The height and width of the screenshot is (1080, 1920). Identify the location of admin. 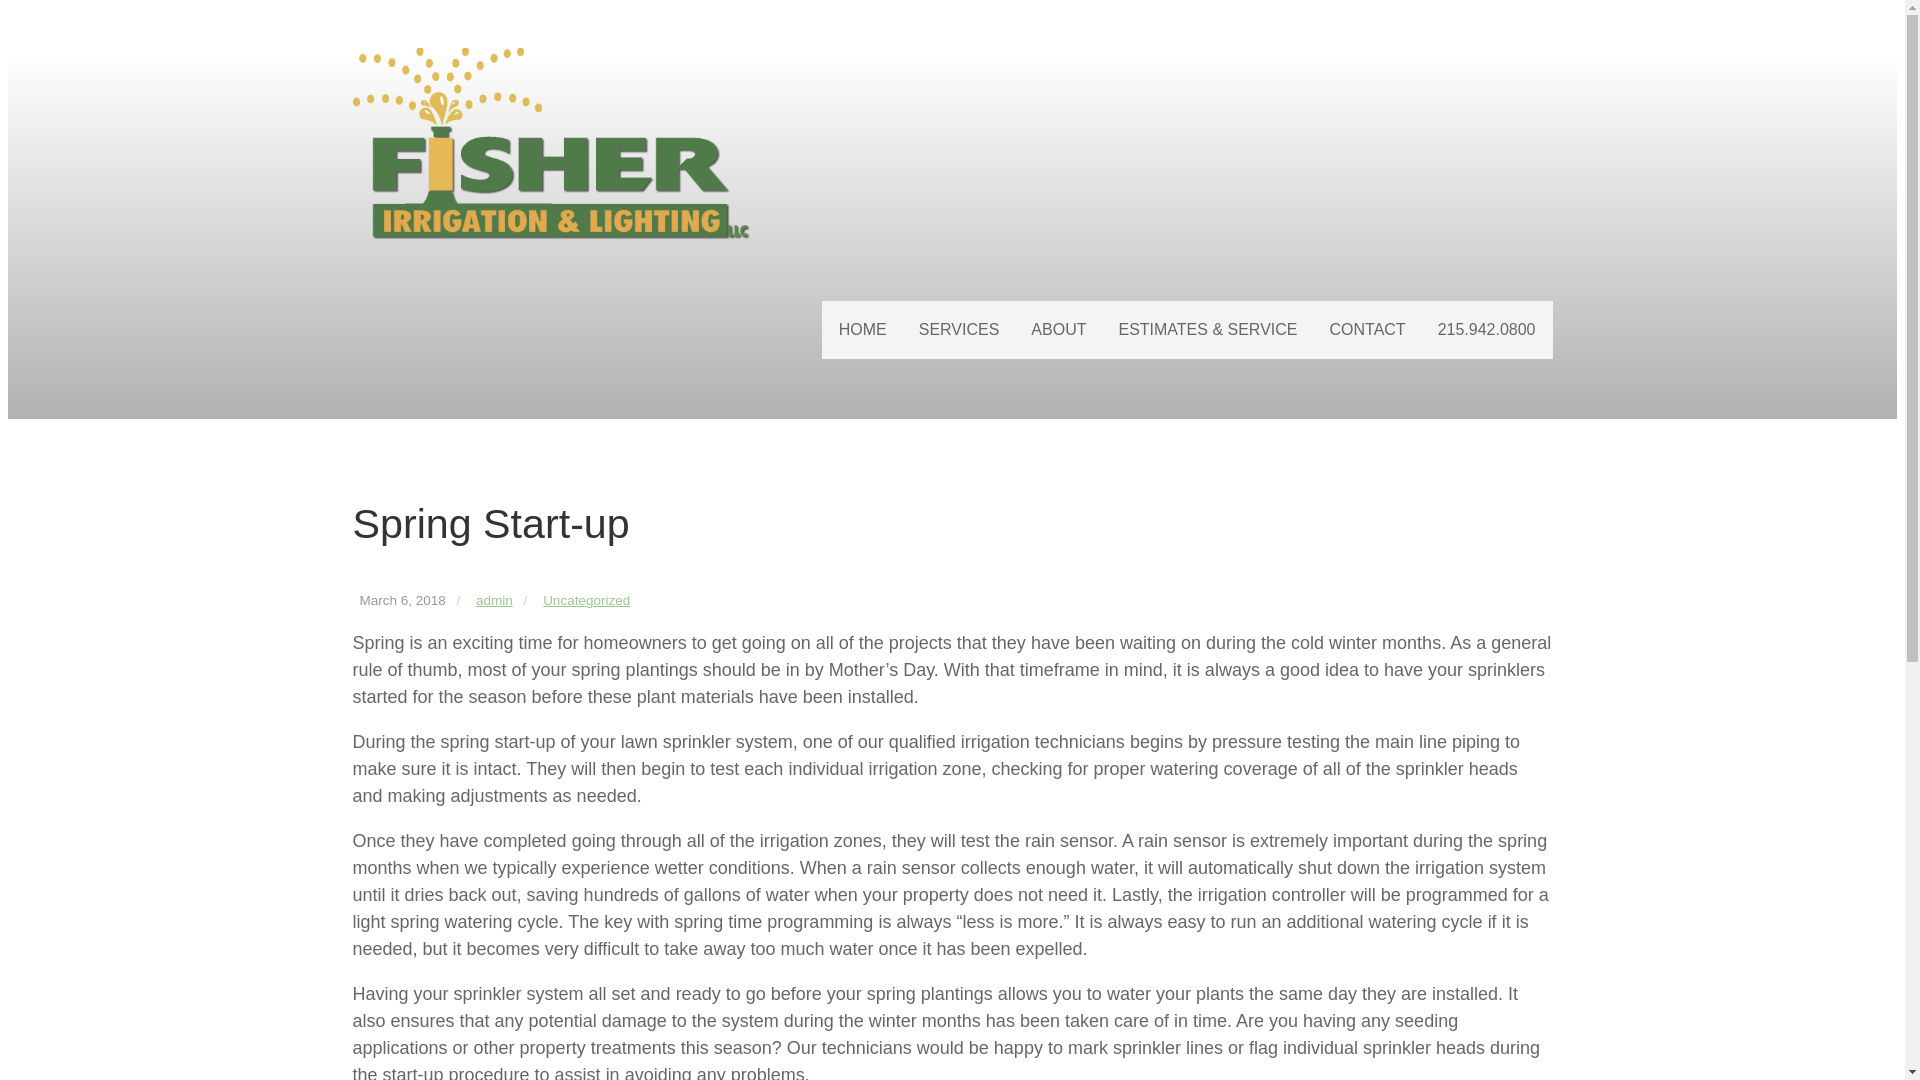
(494, 600).